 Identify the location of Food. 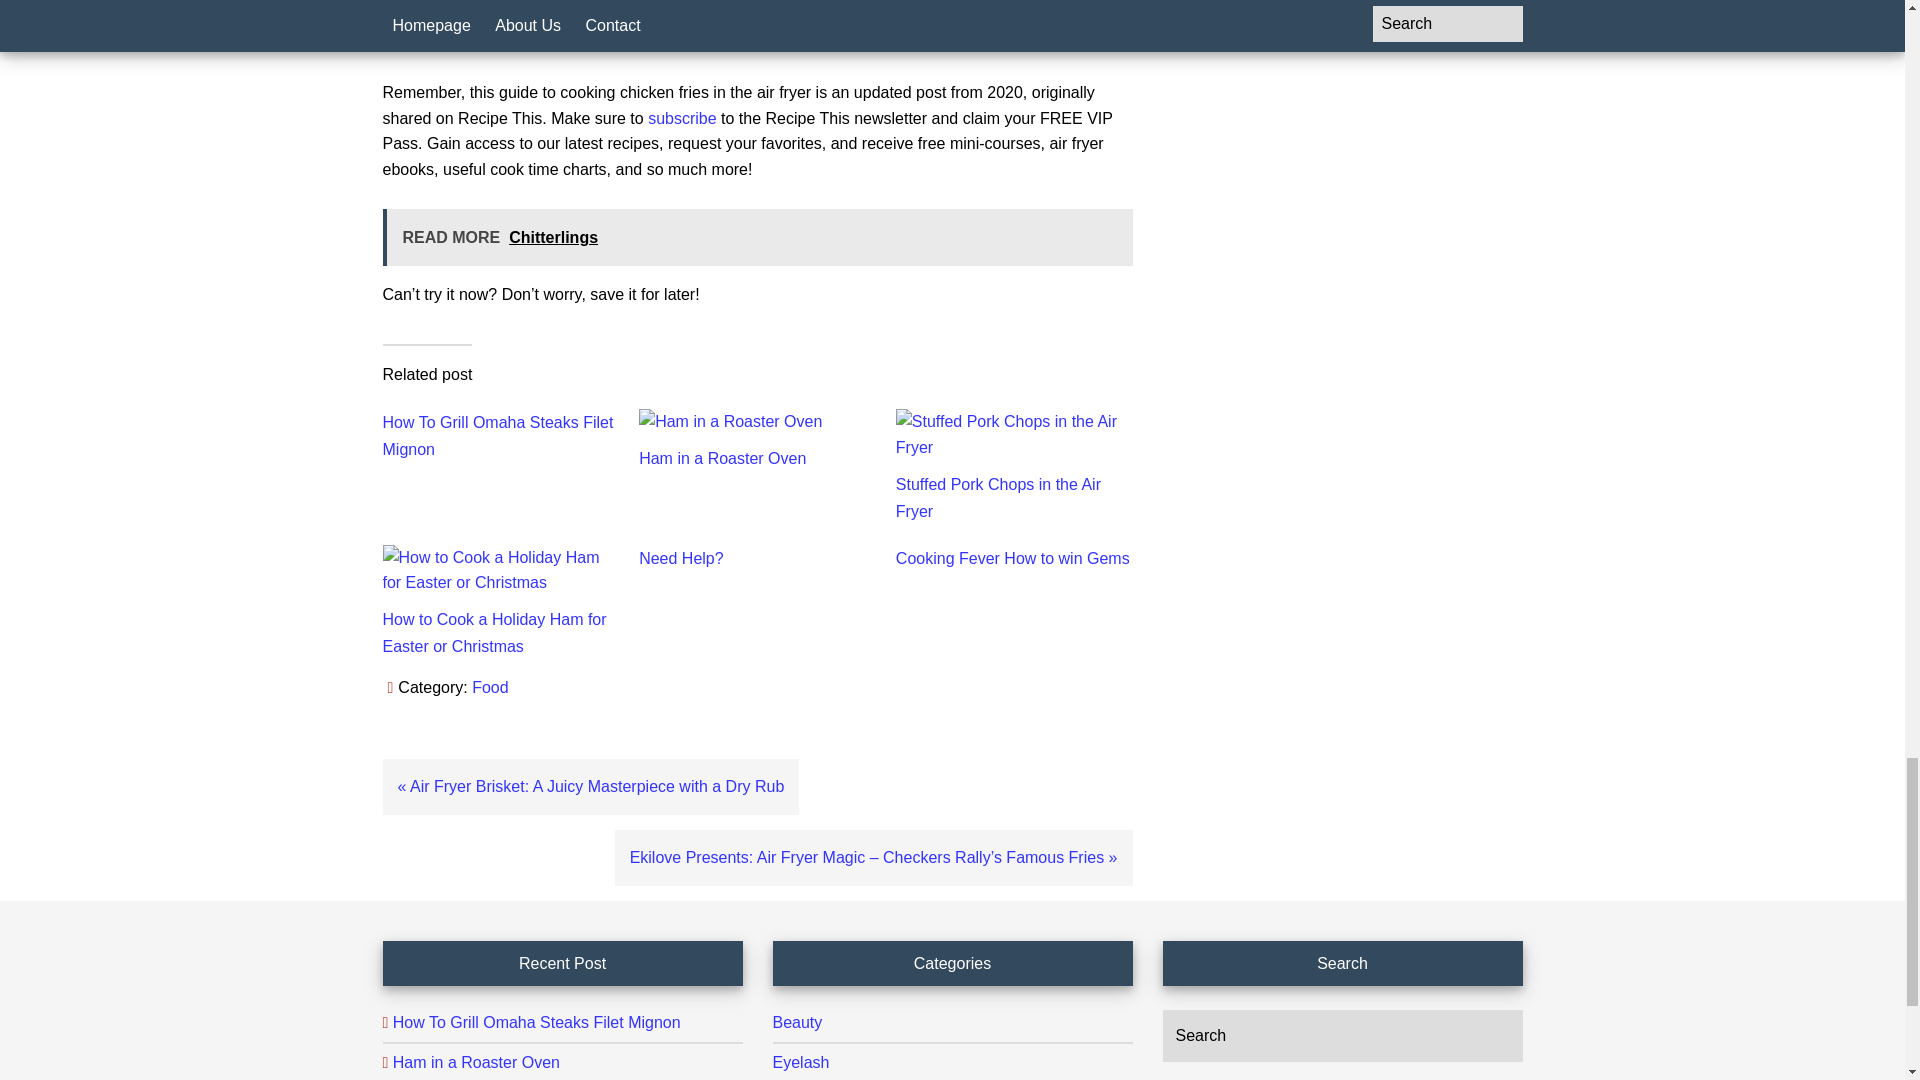
(490, 687).